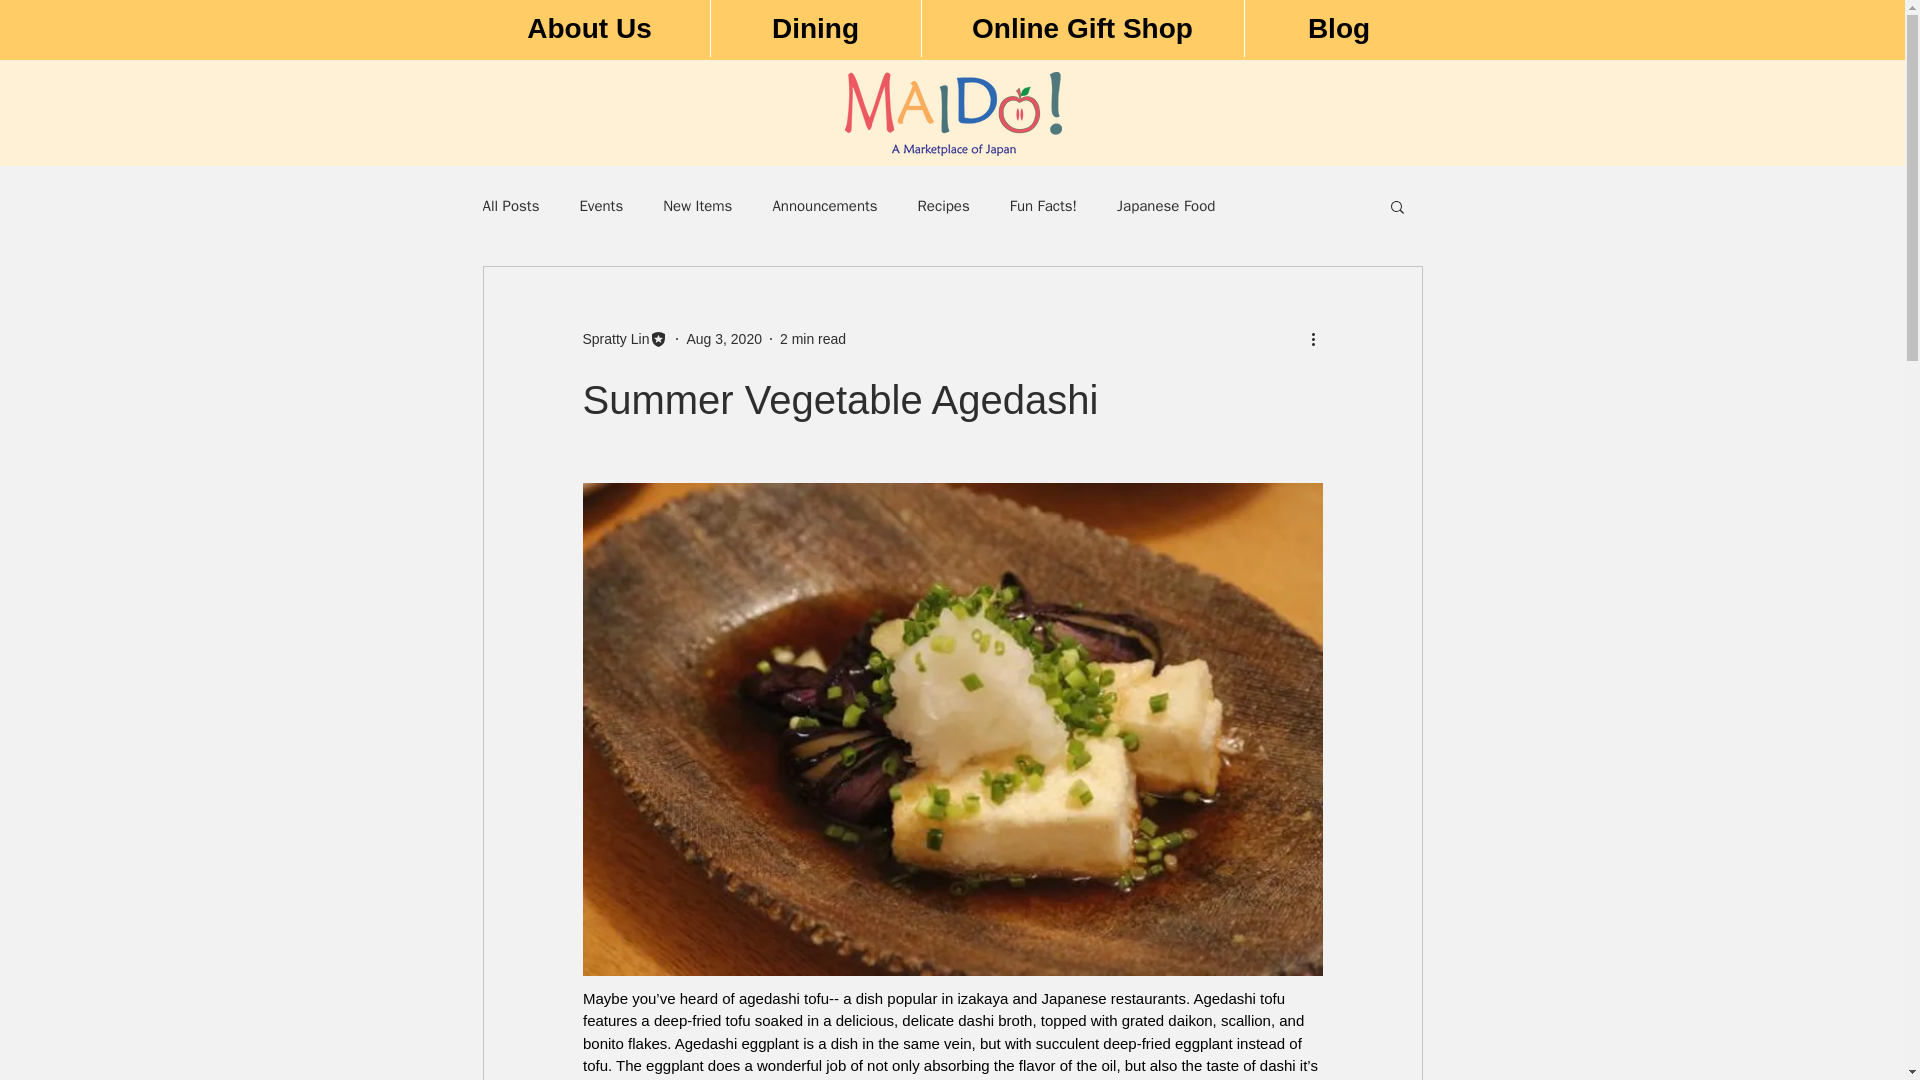 Image resolution: width=1920 pixels, height=1080 pixels. What do you see at coordinates (624, 338) in the screenshot?
I see `Spratty Lin` at bounding box center [624, 338].